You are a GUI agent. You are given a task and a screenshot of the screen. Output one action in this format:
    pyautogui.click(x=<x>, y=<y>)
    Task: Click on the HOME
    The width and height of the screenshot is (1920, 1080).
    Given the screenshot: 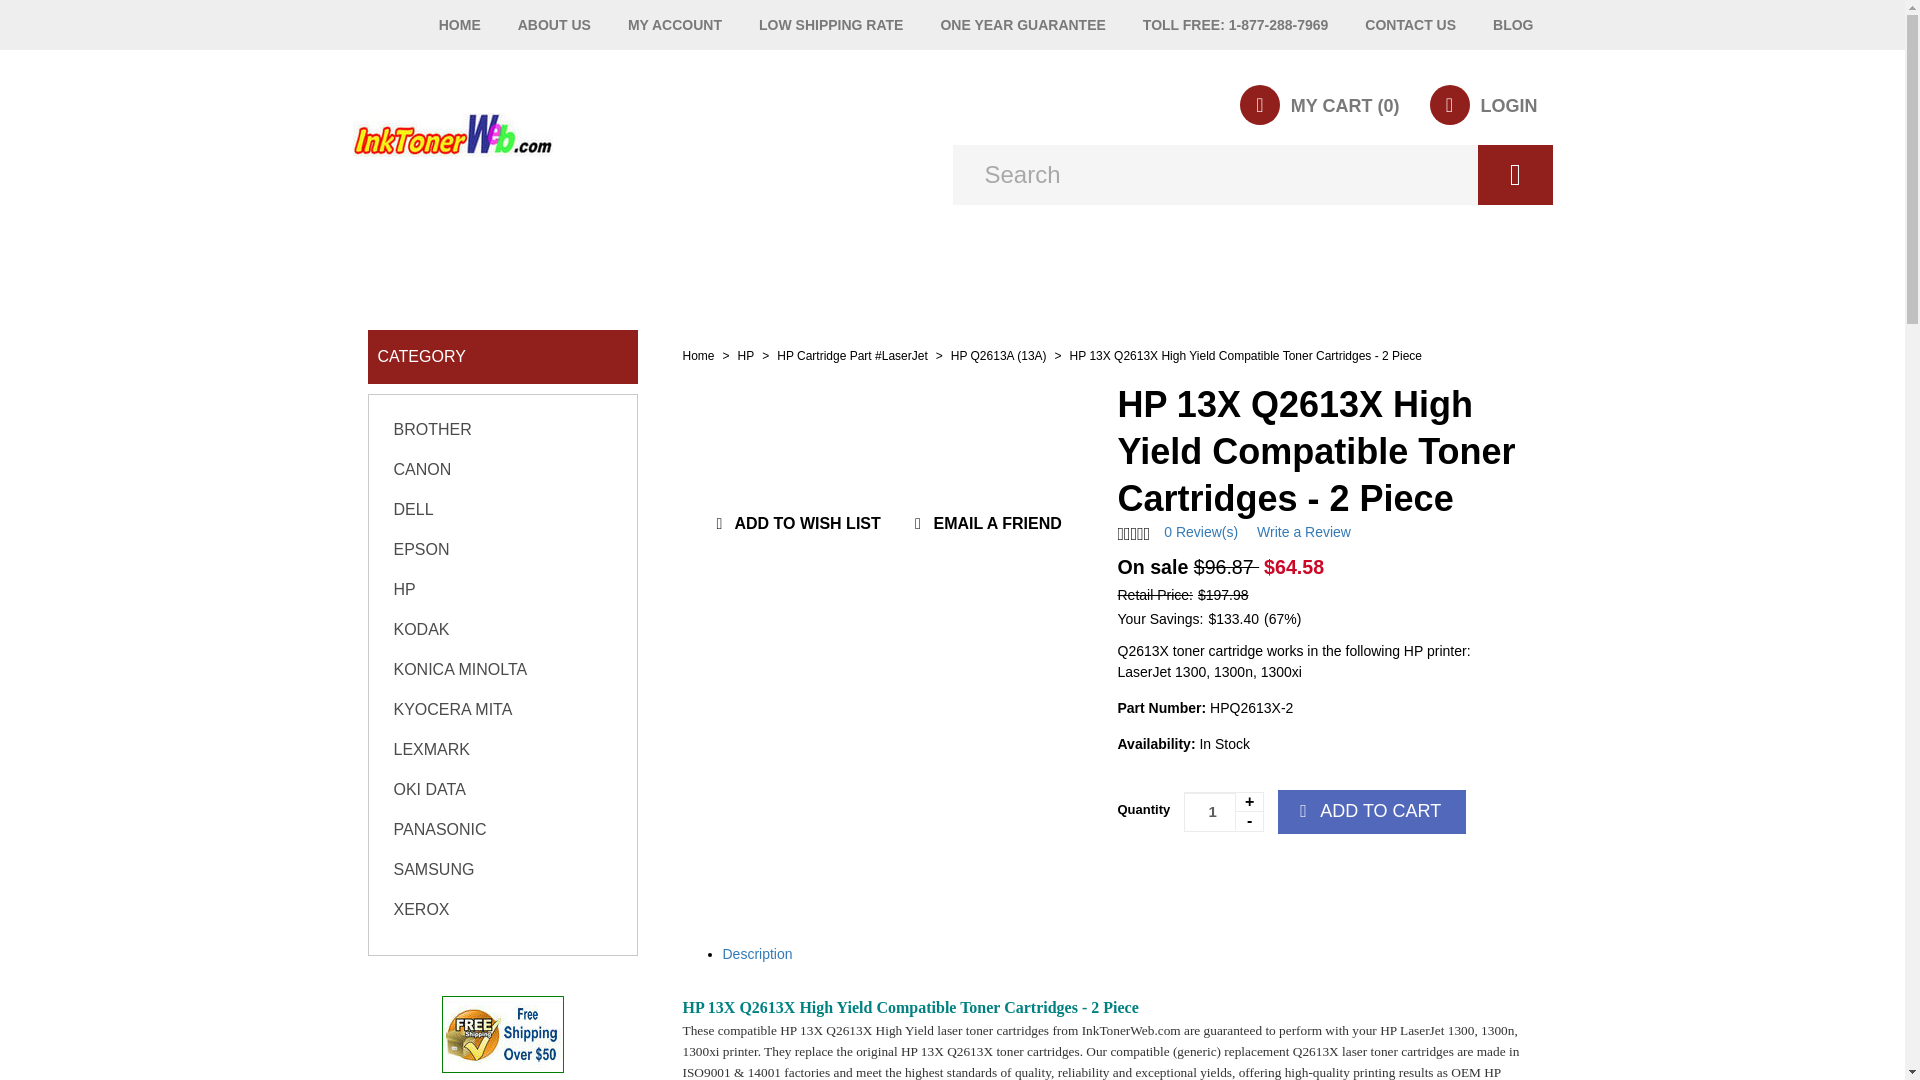 What is the action you would take?
    pyautogui.click(x=460, y=24)
    